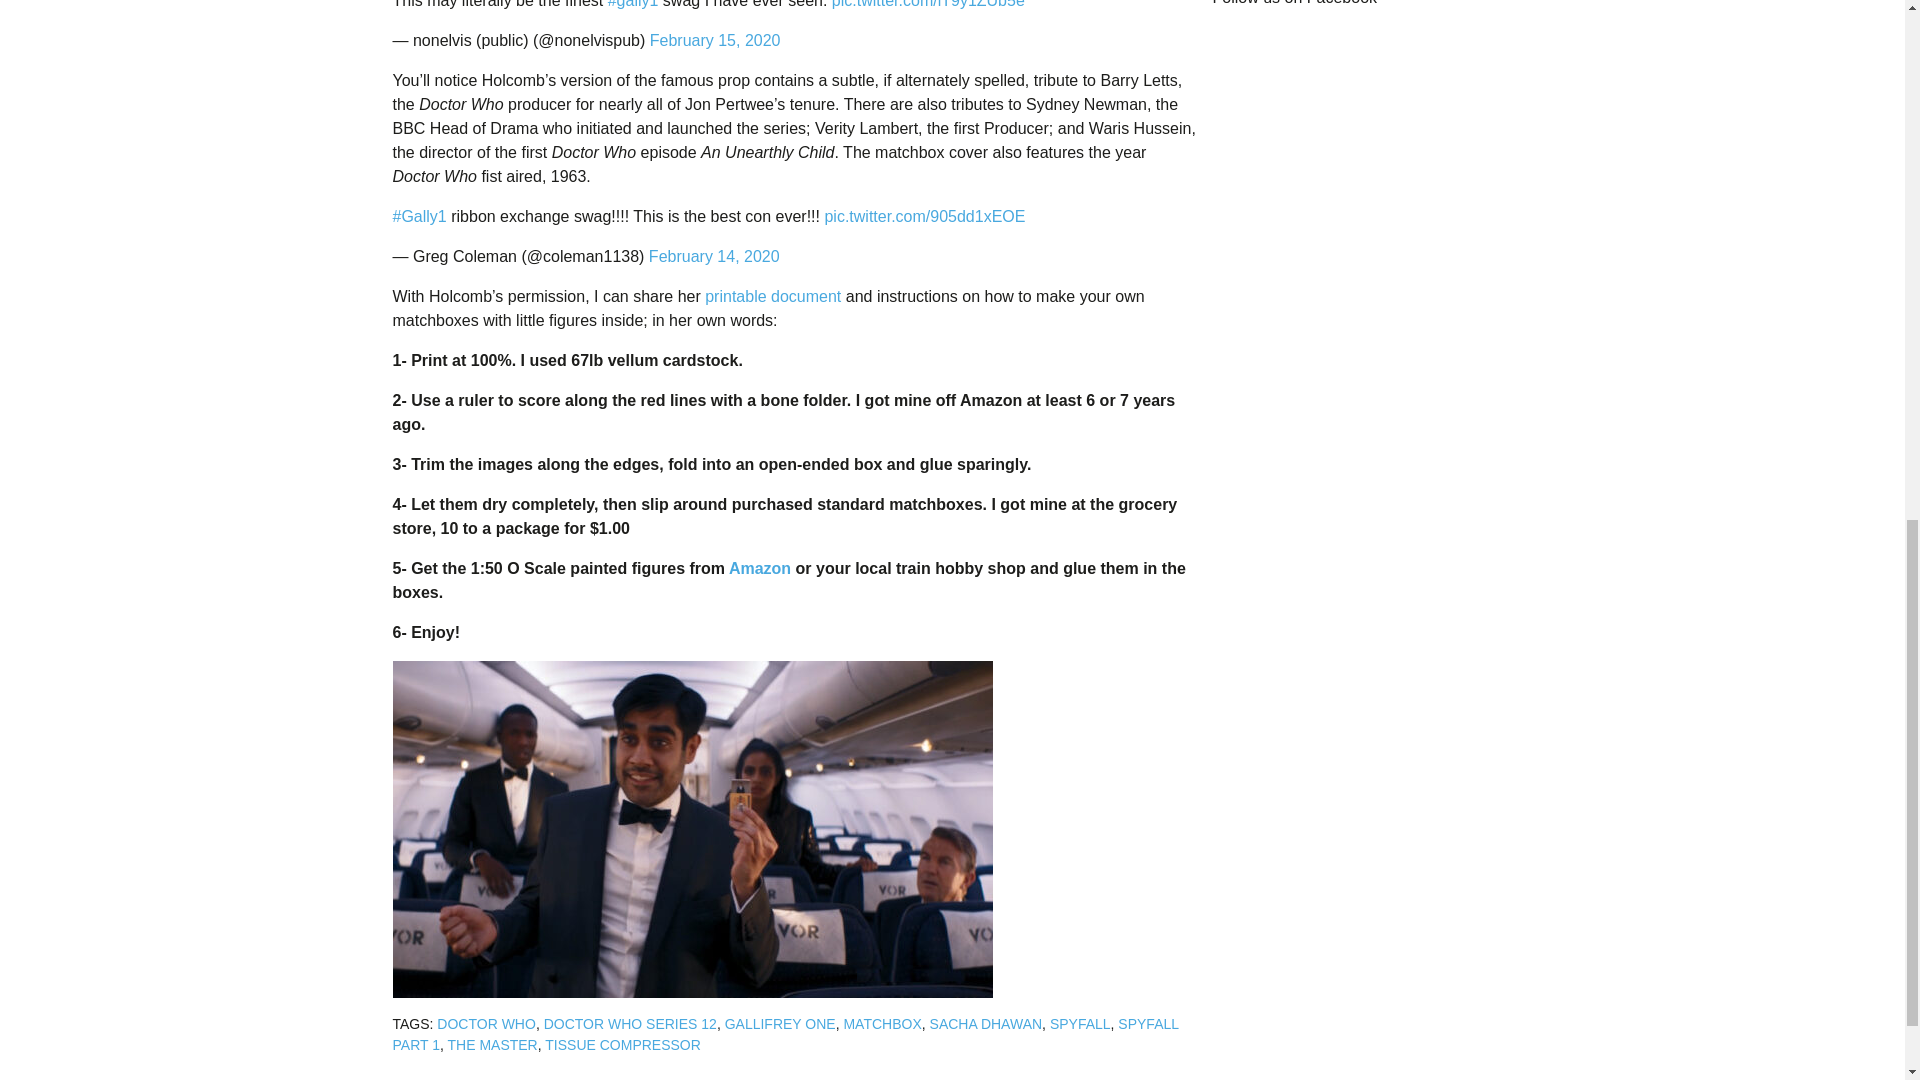  I want to click on DOCTOR WHO SERIES 12, so click(630, 1024).